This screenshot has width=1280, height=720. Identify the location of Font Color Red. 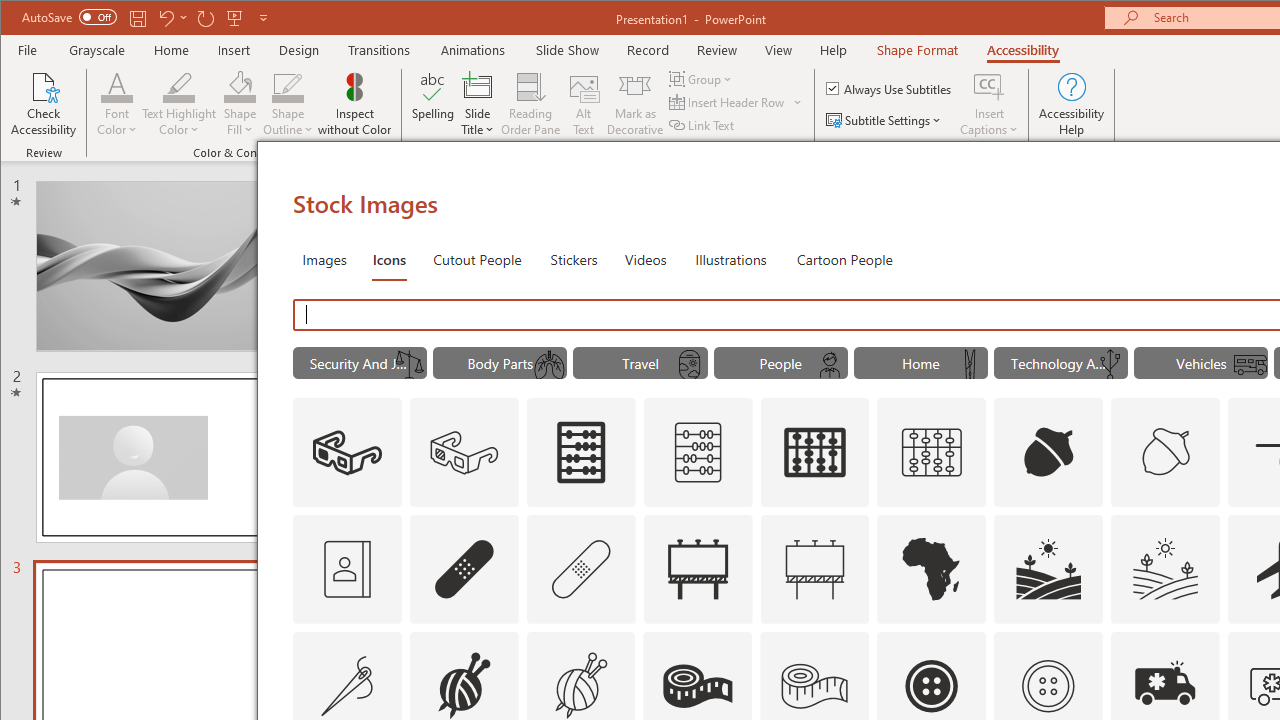
(116, 86).